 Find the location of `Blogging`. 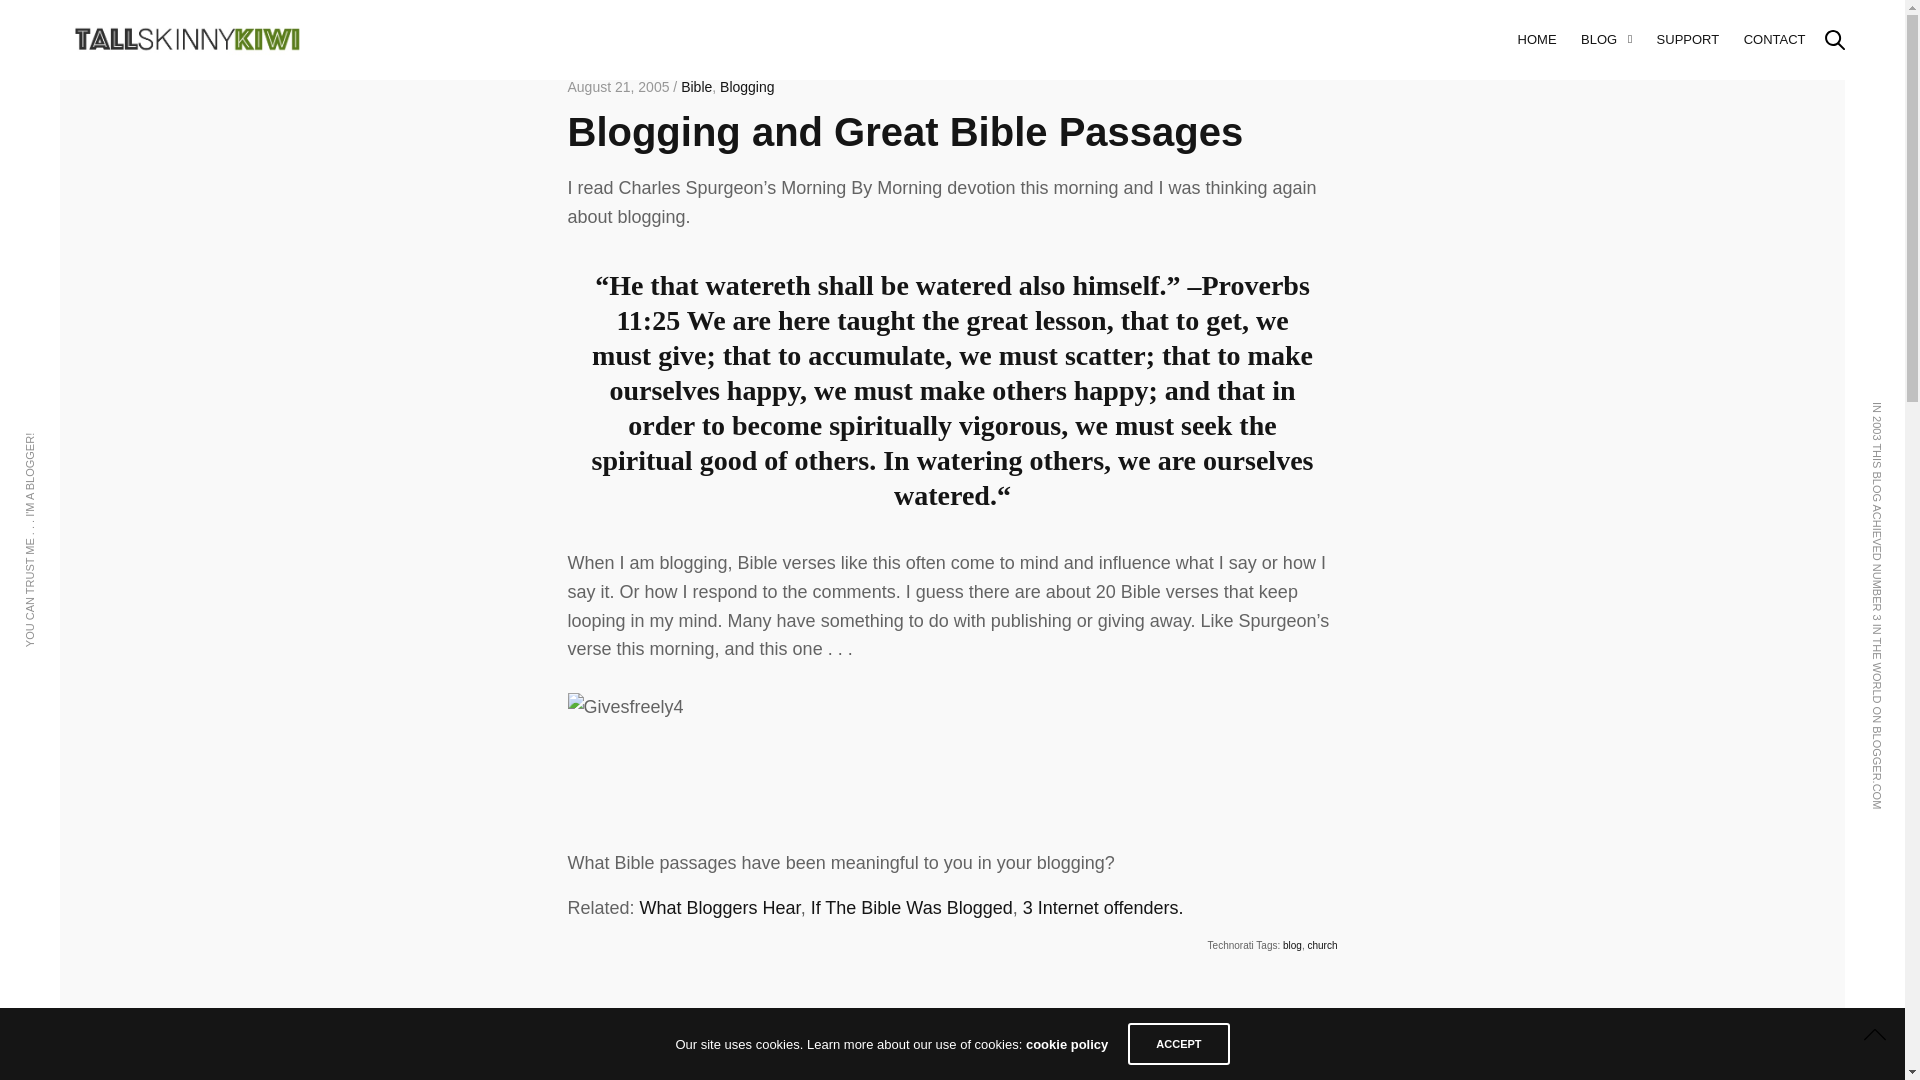

Blogging is located at coordinates (748, 86).